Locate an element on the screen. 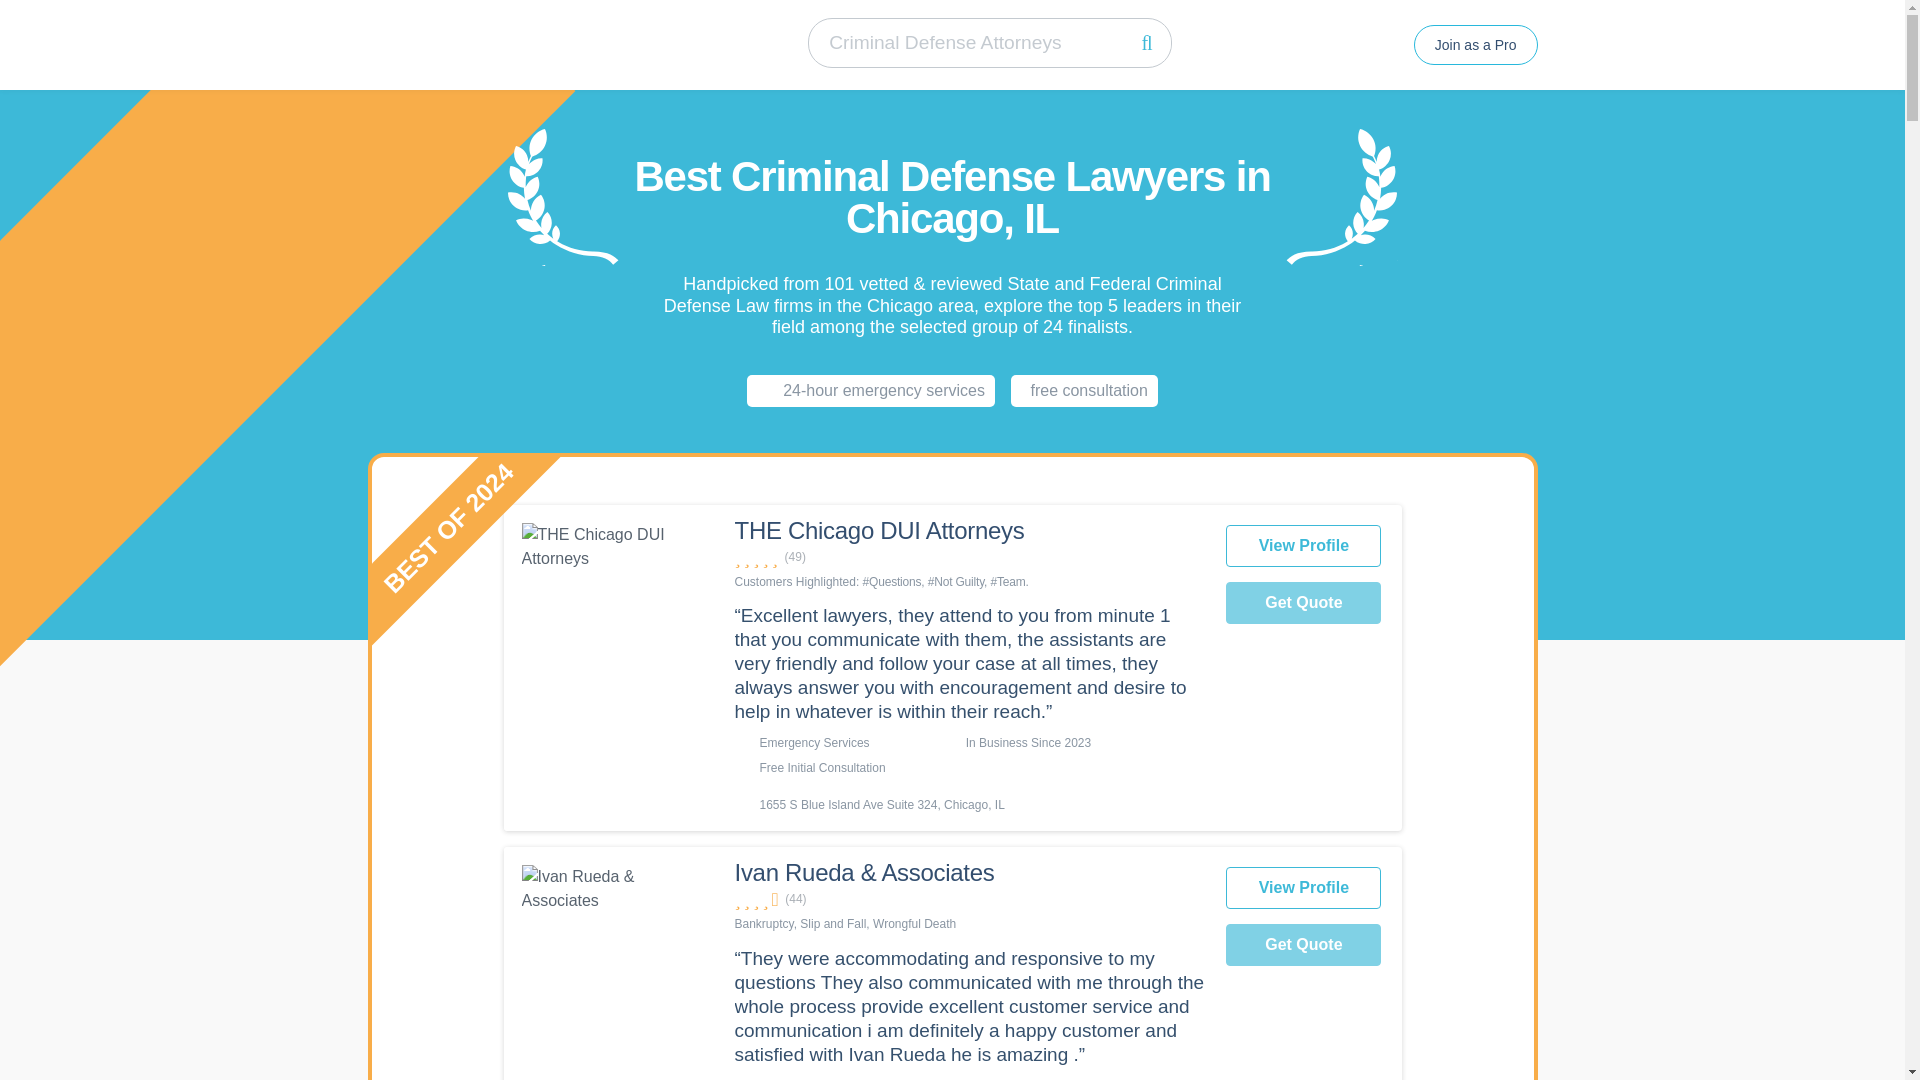  Get Quote is located at coordinates (1303, 603).